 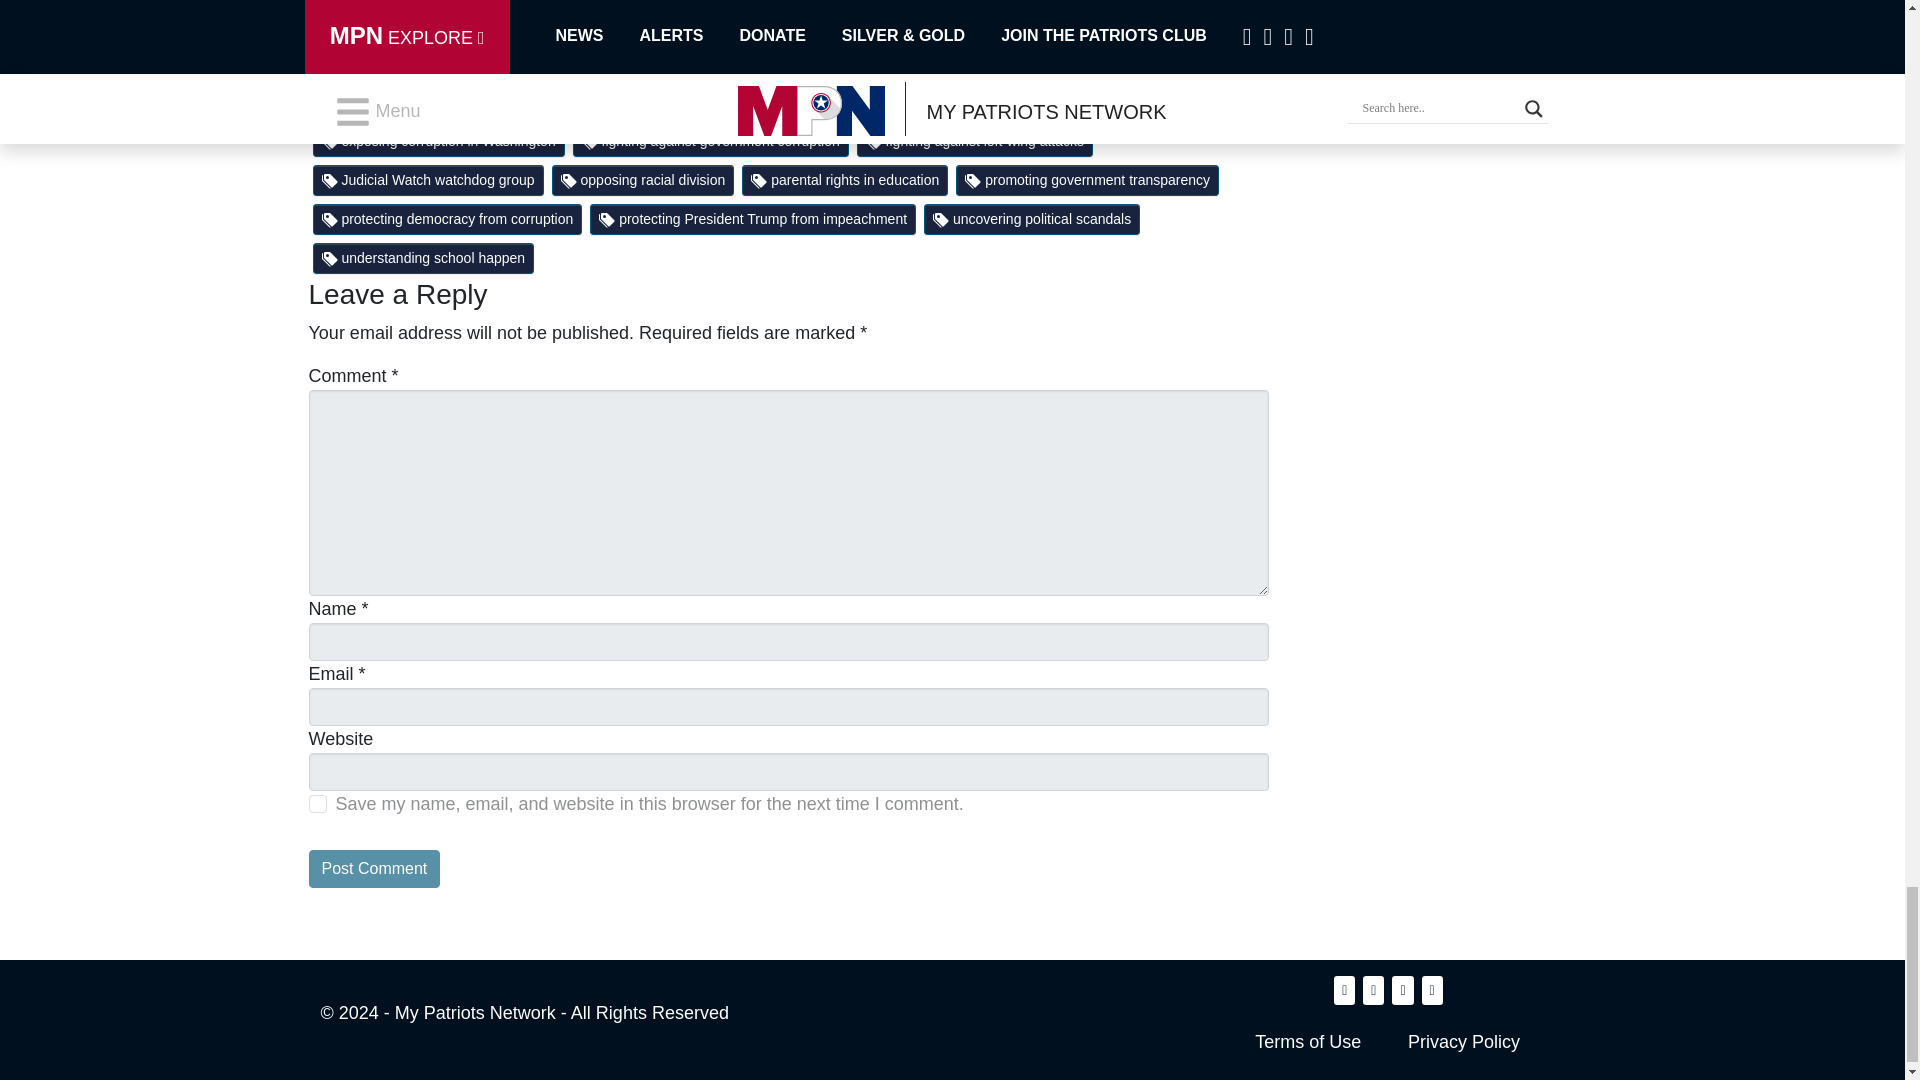 What do you see at coordinates (382, 19) in the screenshot?
I see `Facebook` at bounding box center [382, 19].